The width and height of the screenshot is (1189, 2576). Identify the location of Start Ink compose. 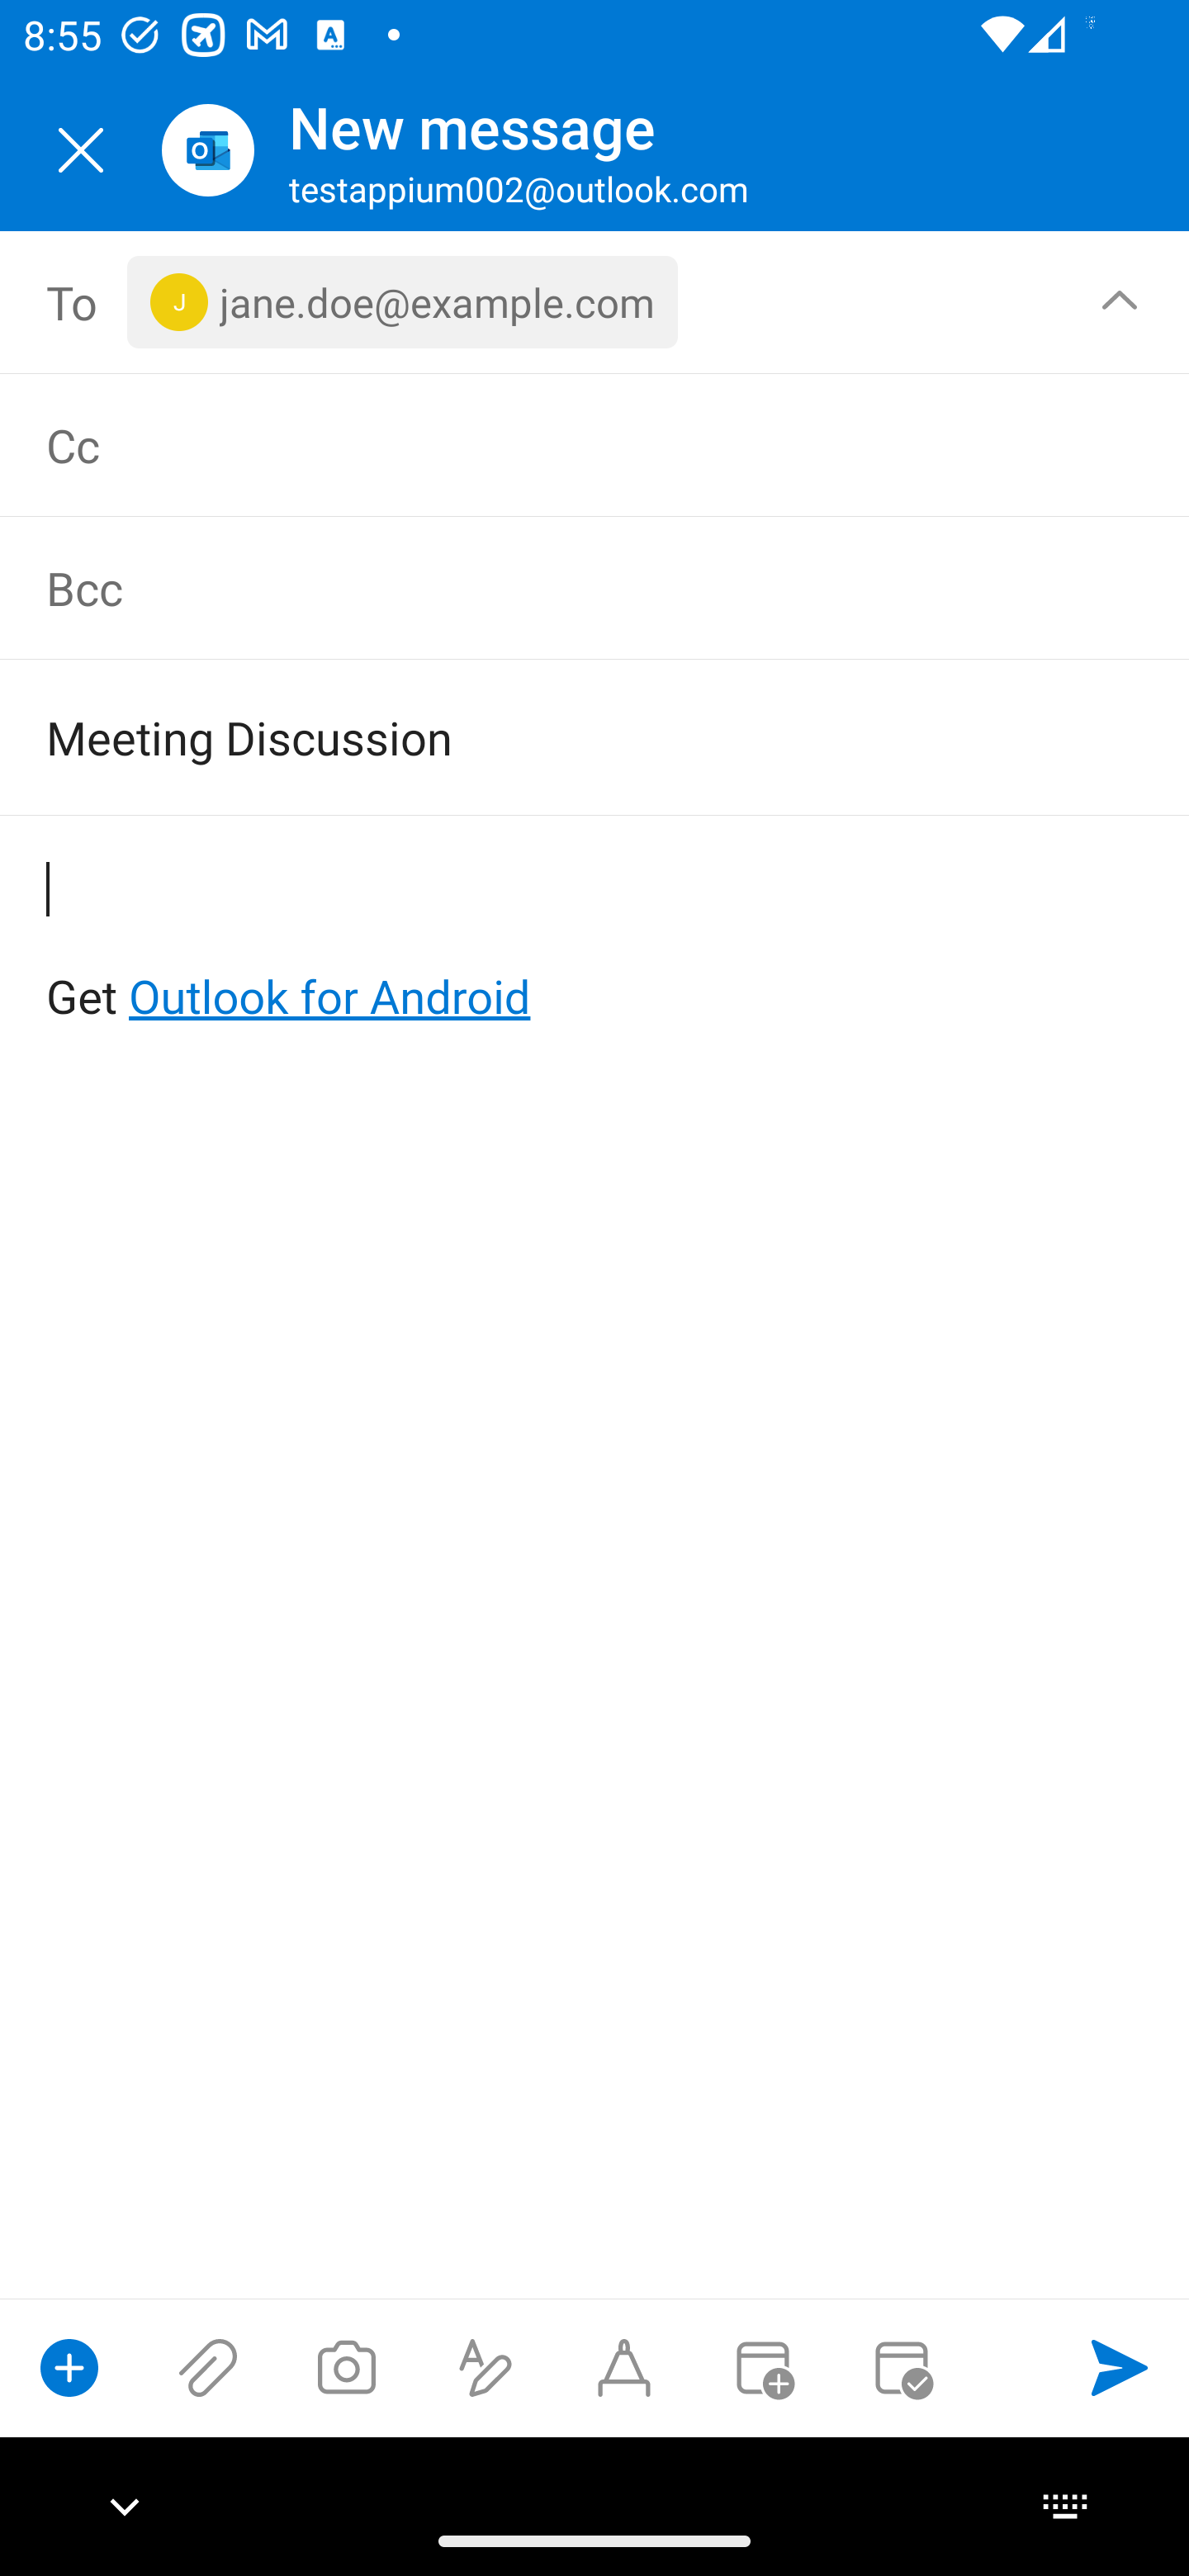
(624, 2367).